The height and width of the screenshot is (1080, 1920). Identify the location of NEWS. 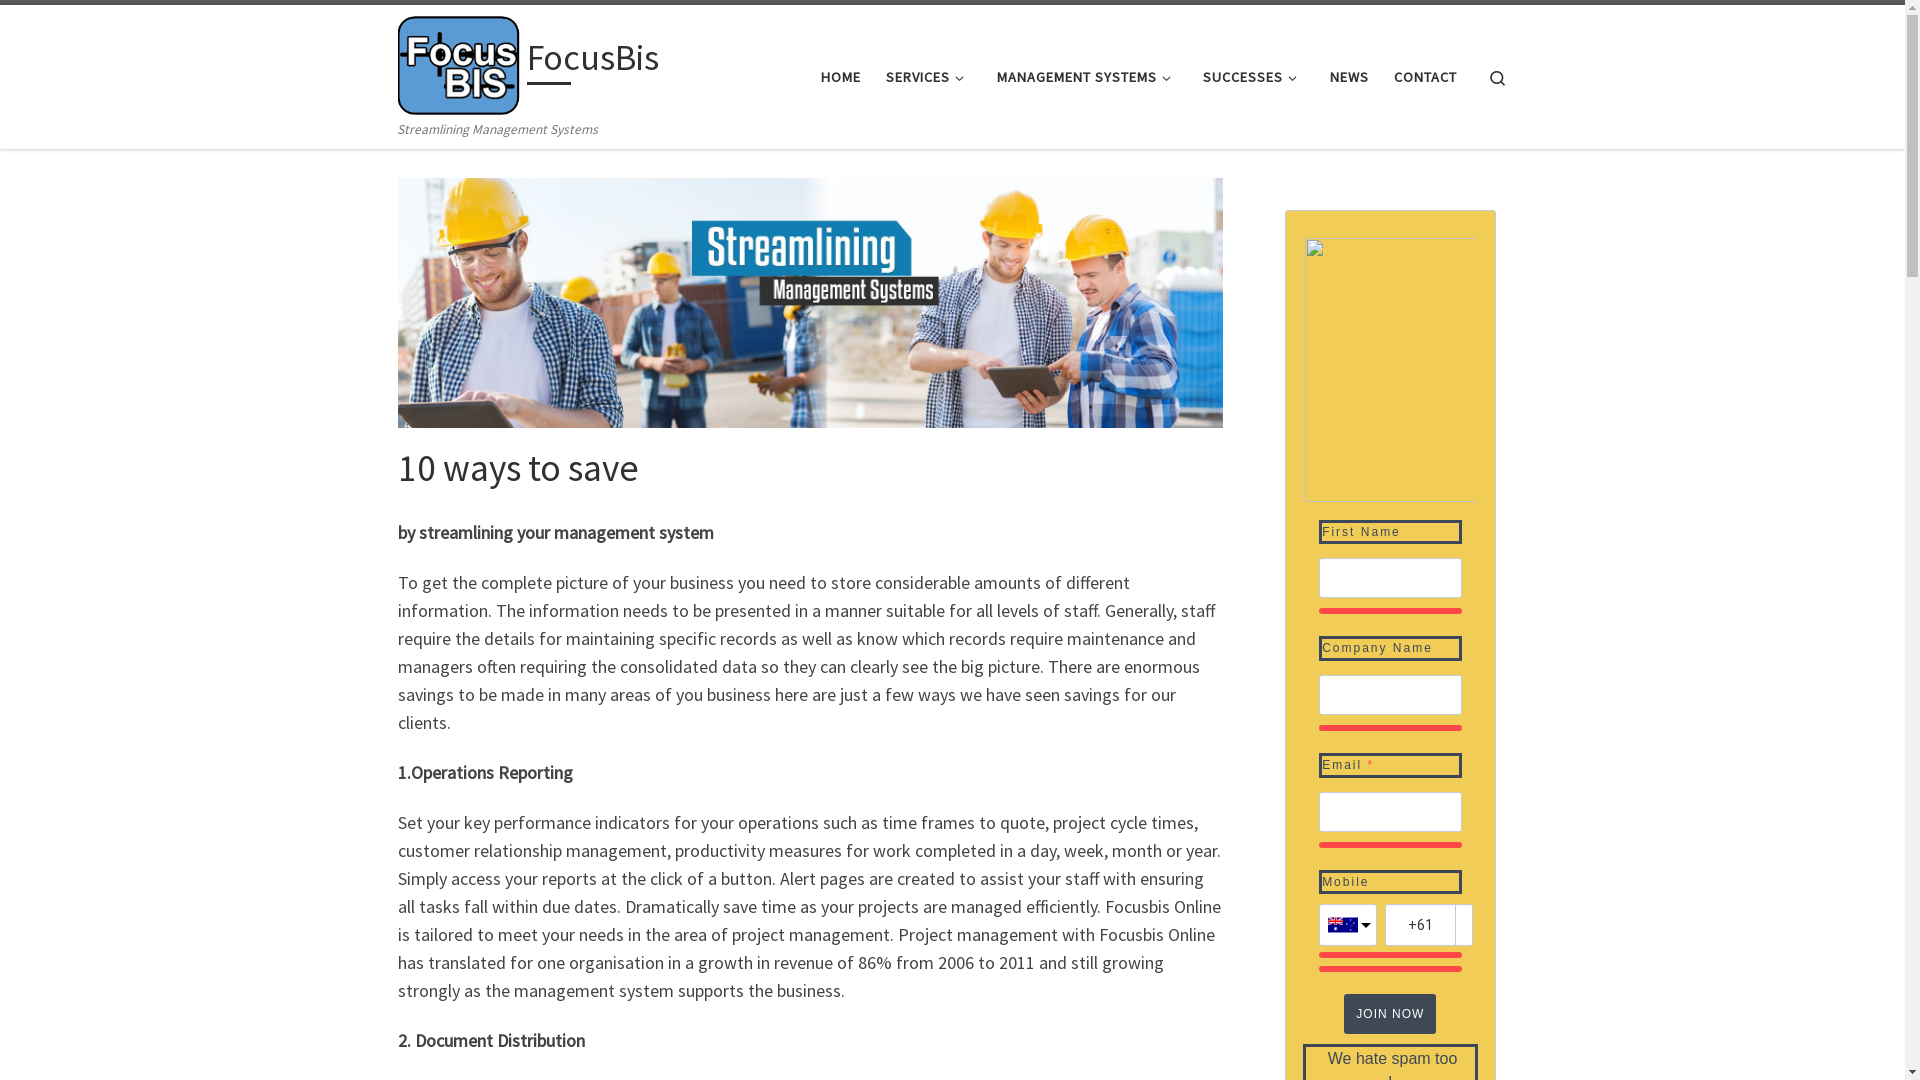
(1349, 77).